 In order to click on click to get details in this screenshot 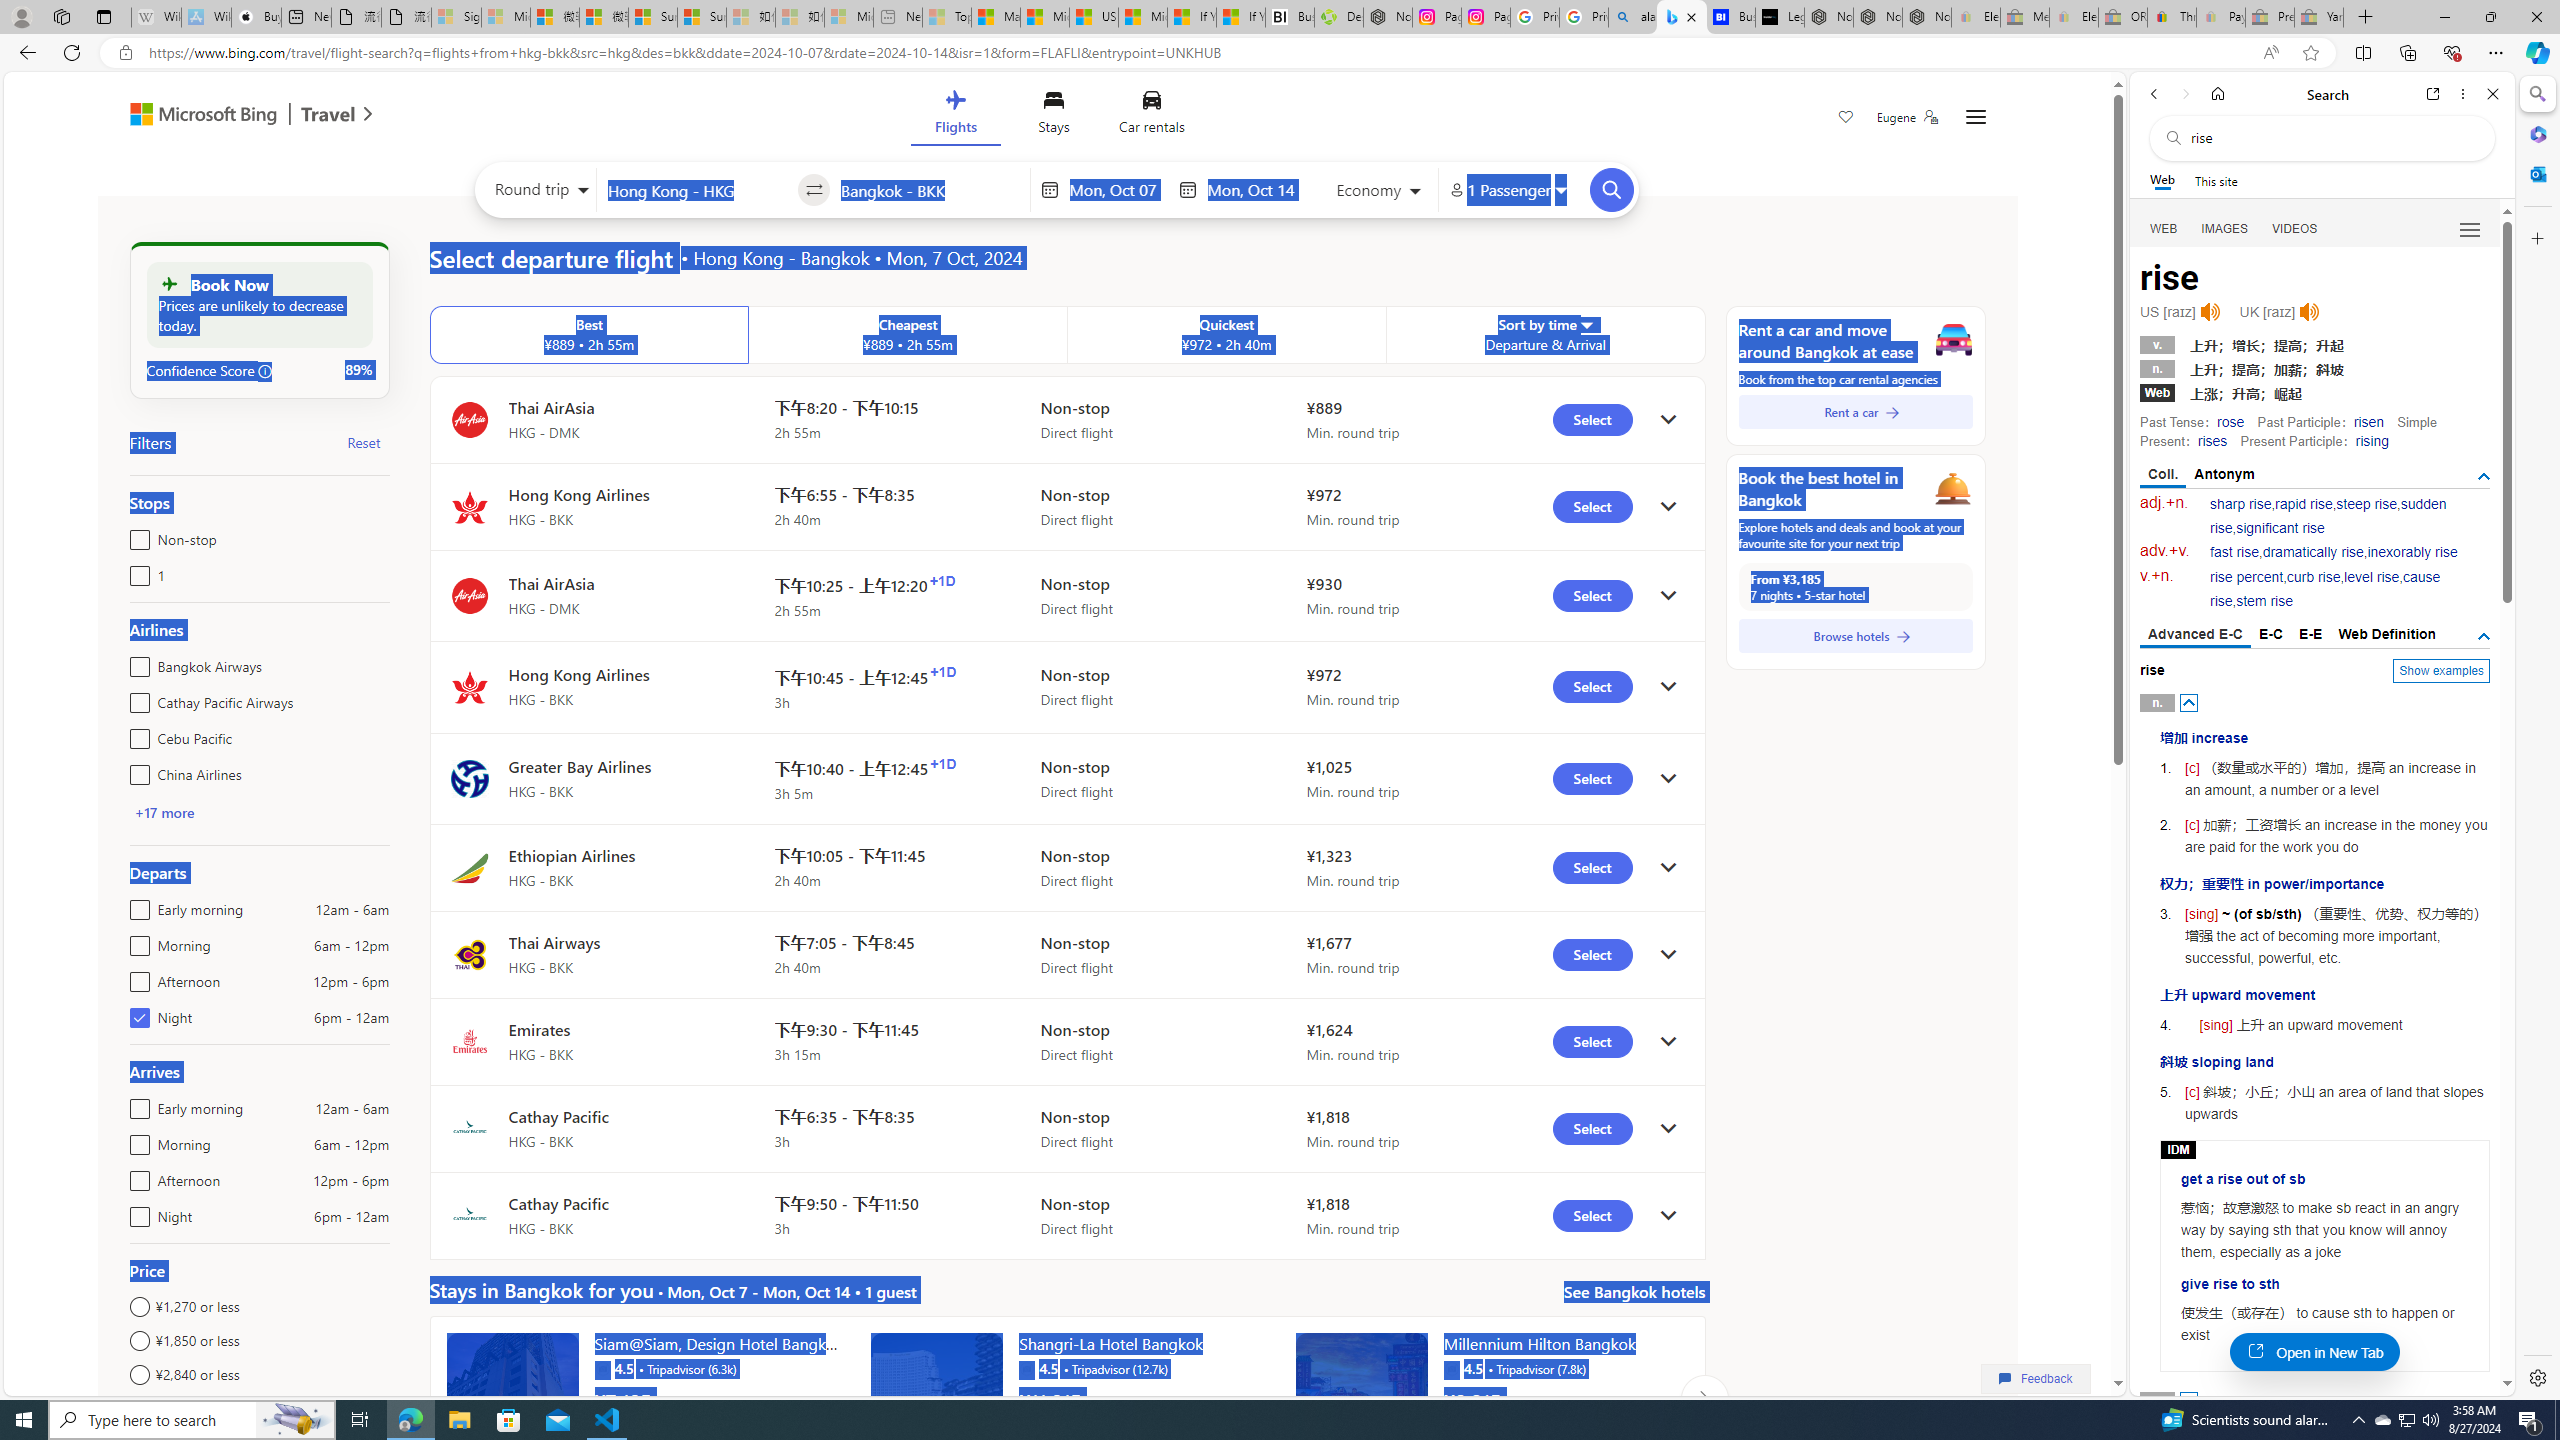, I will do `click(1668, 1216)`.